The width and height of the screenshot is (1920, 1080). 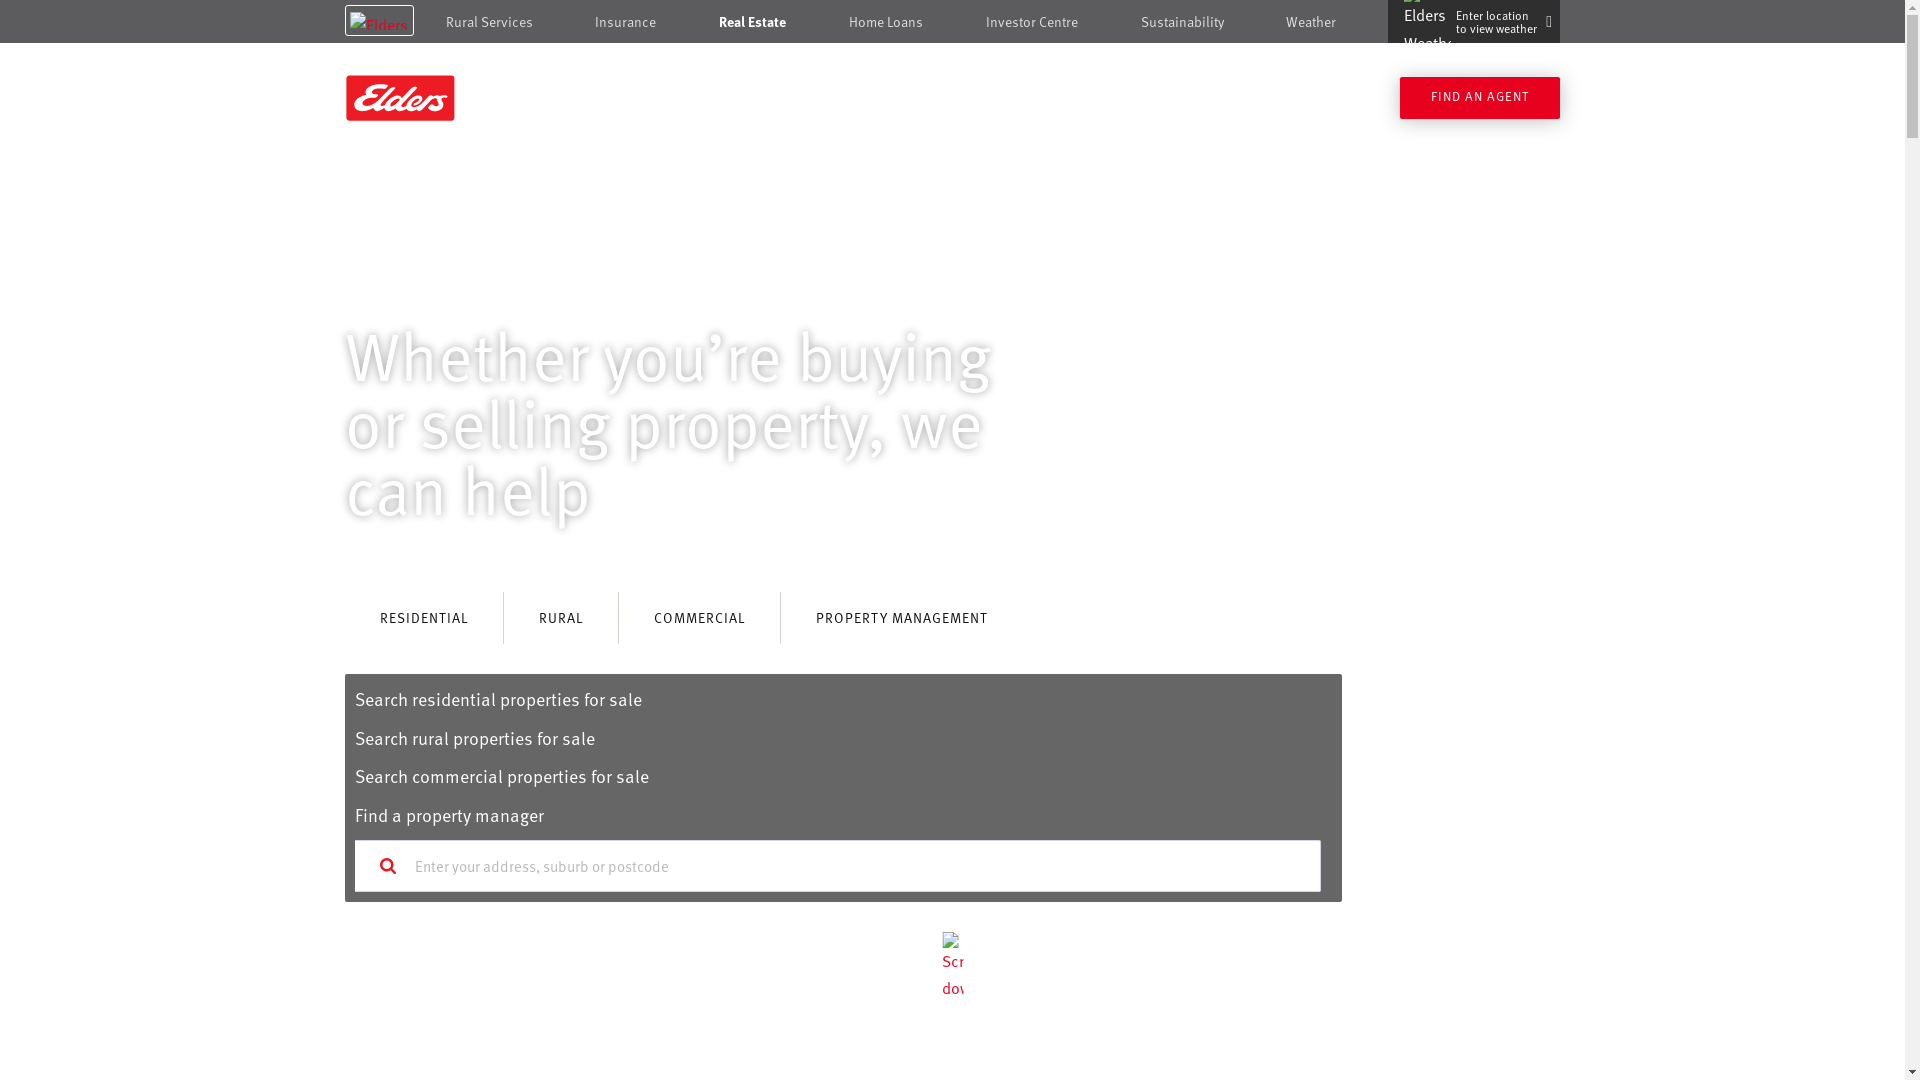 What do you see at coordinates (952, 23) in the screenshot?
I see `Skip to content` at bounding box center [952, 23].